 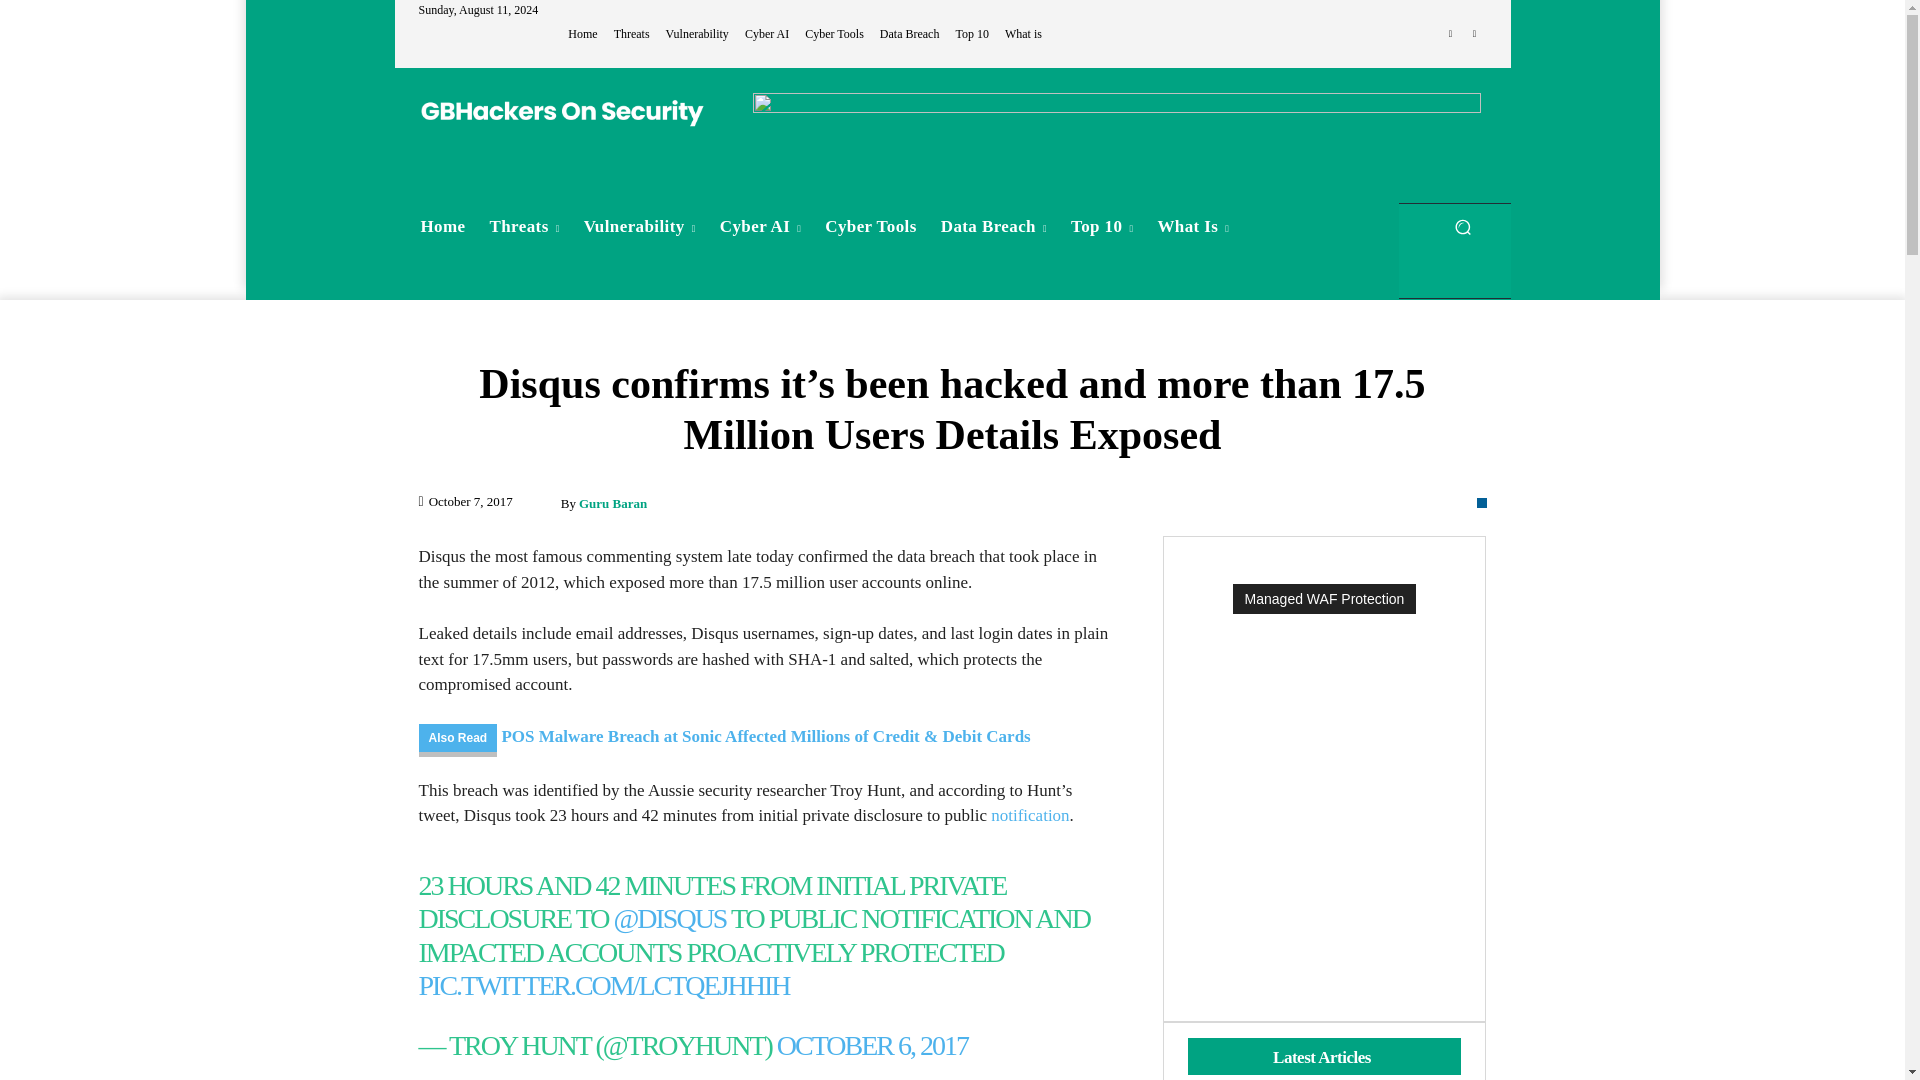 What do you see at coordinates (698, 34) in the screenshot?
I see `Vulnerability` at bounding box center [698, 34].